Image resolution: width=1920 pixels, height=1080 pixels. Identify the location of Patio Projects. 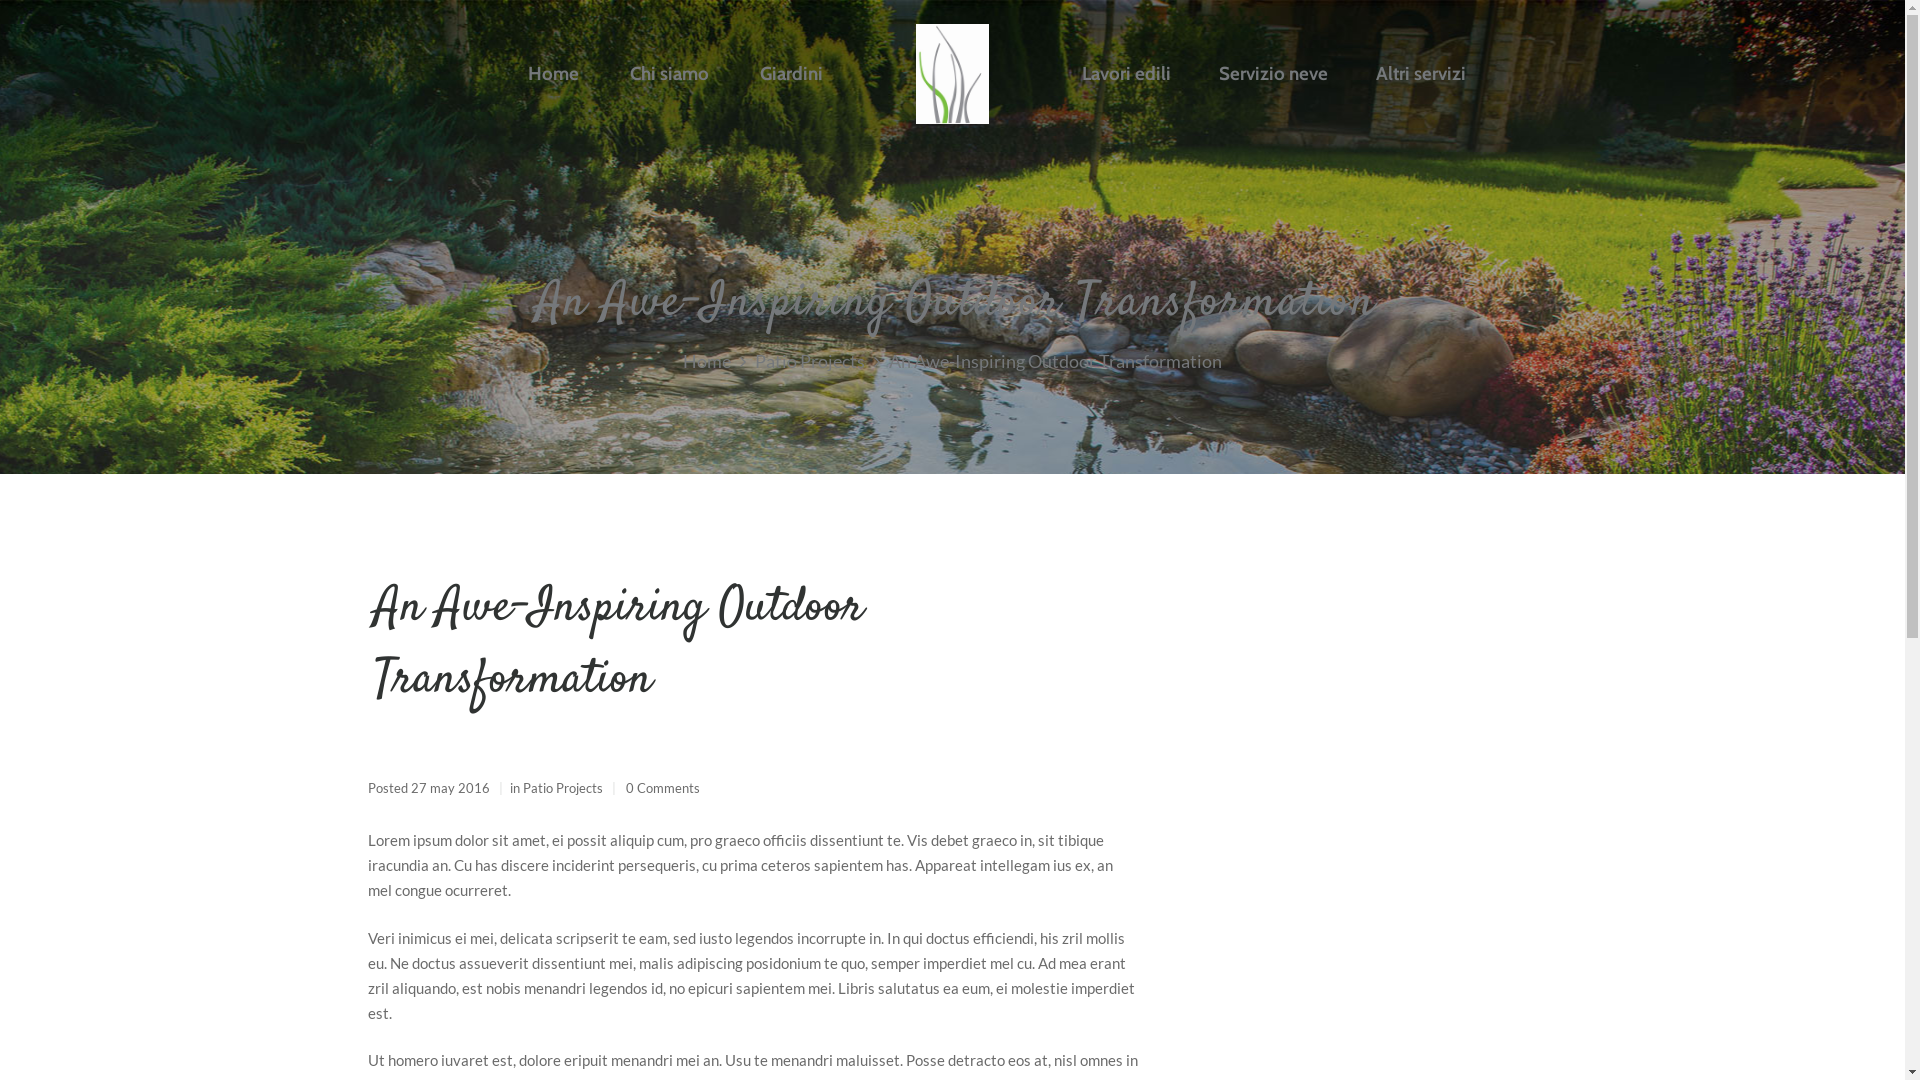
(562, 788).